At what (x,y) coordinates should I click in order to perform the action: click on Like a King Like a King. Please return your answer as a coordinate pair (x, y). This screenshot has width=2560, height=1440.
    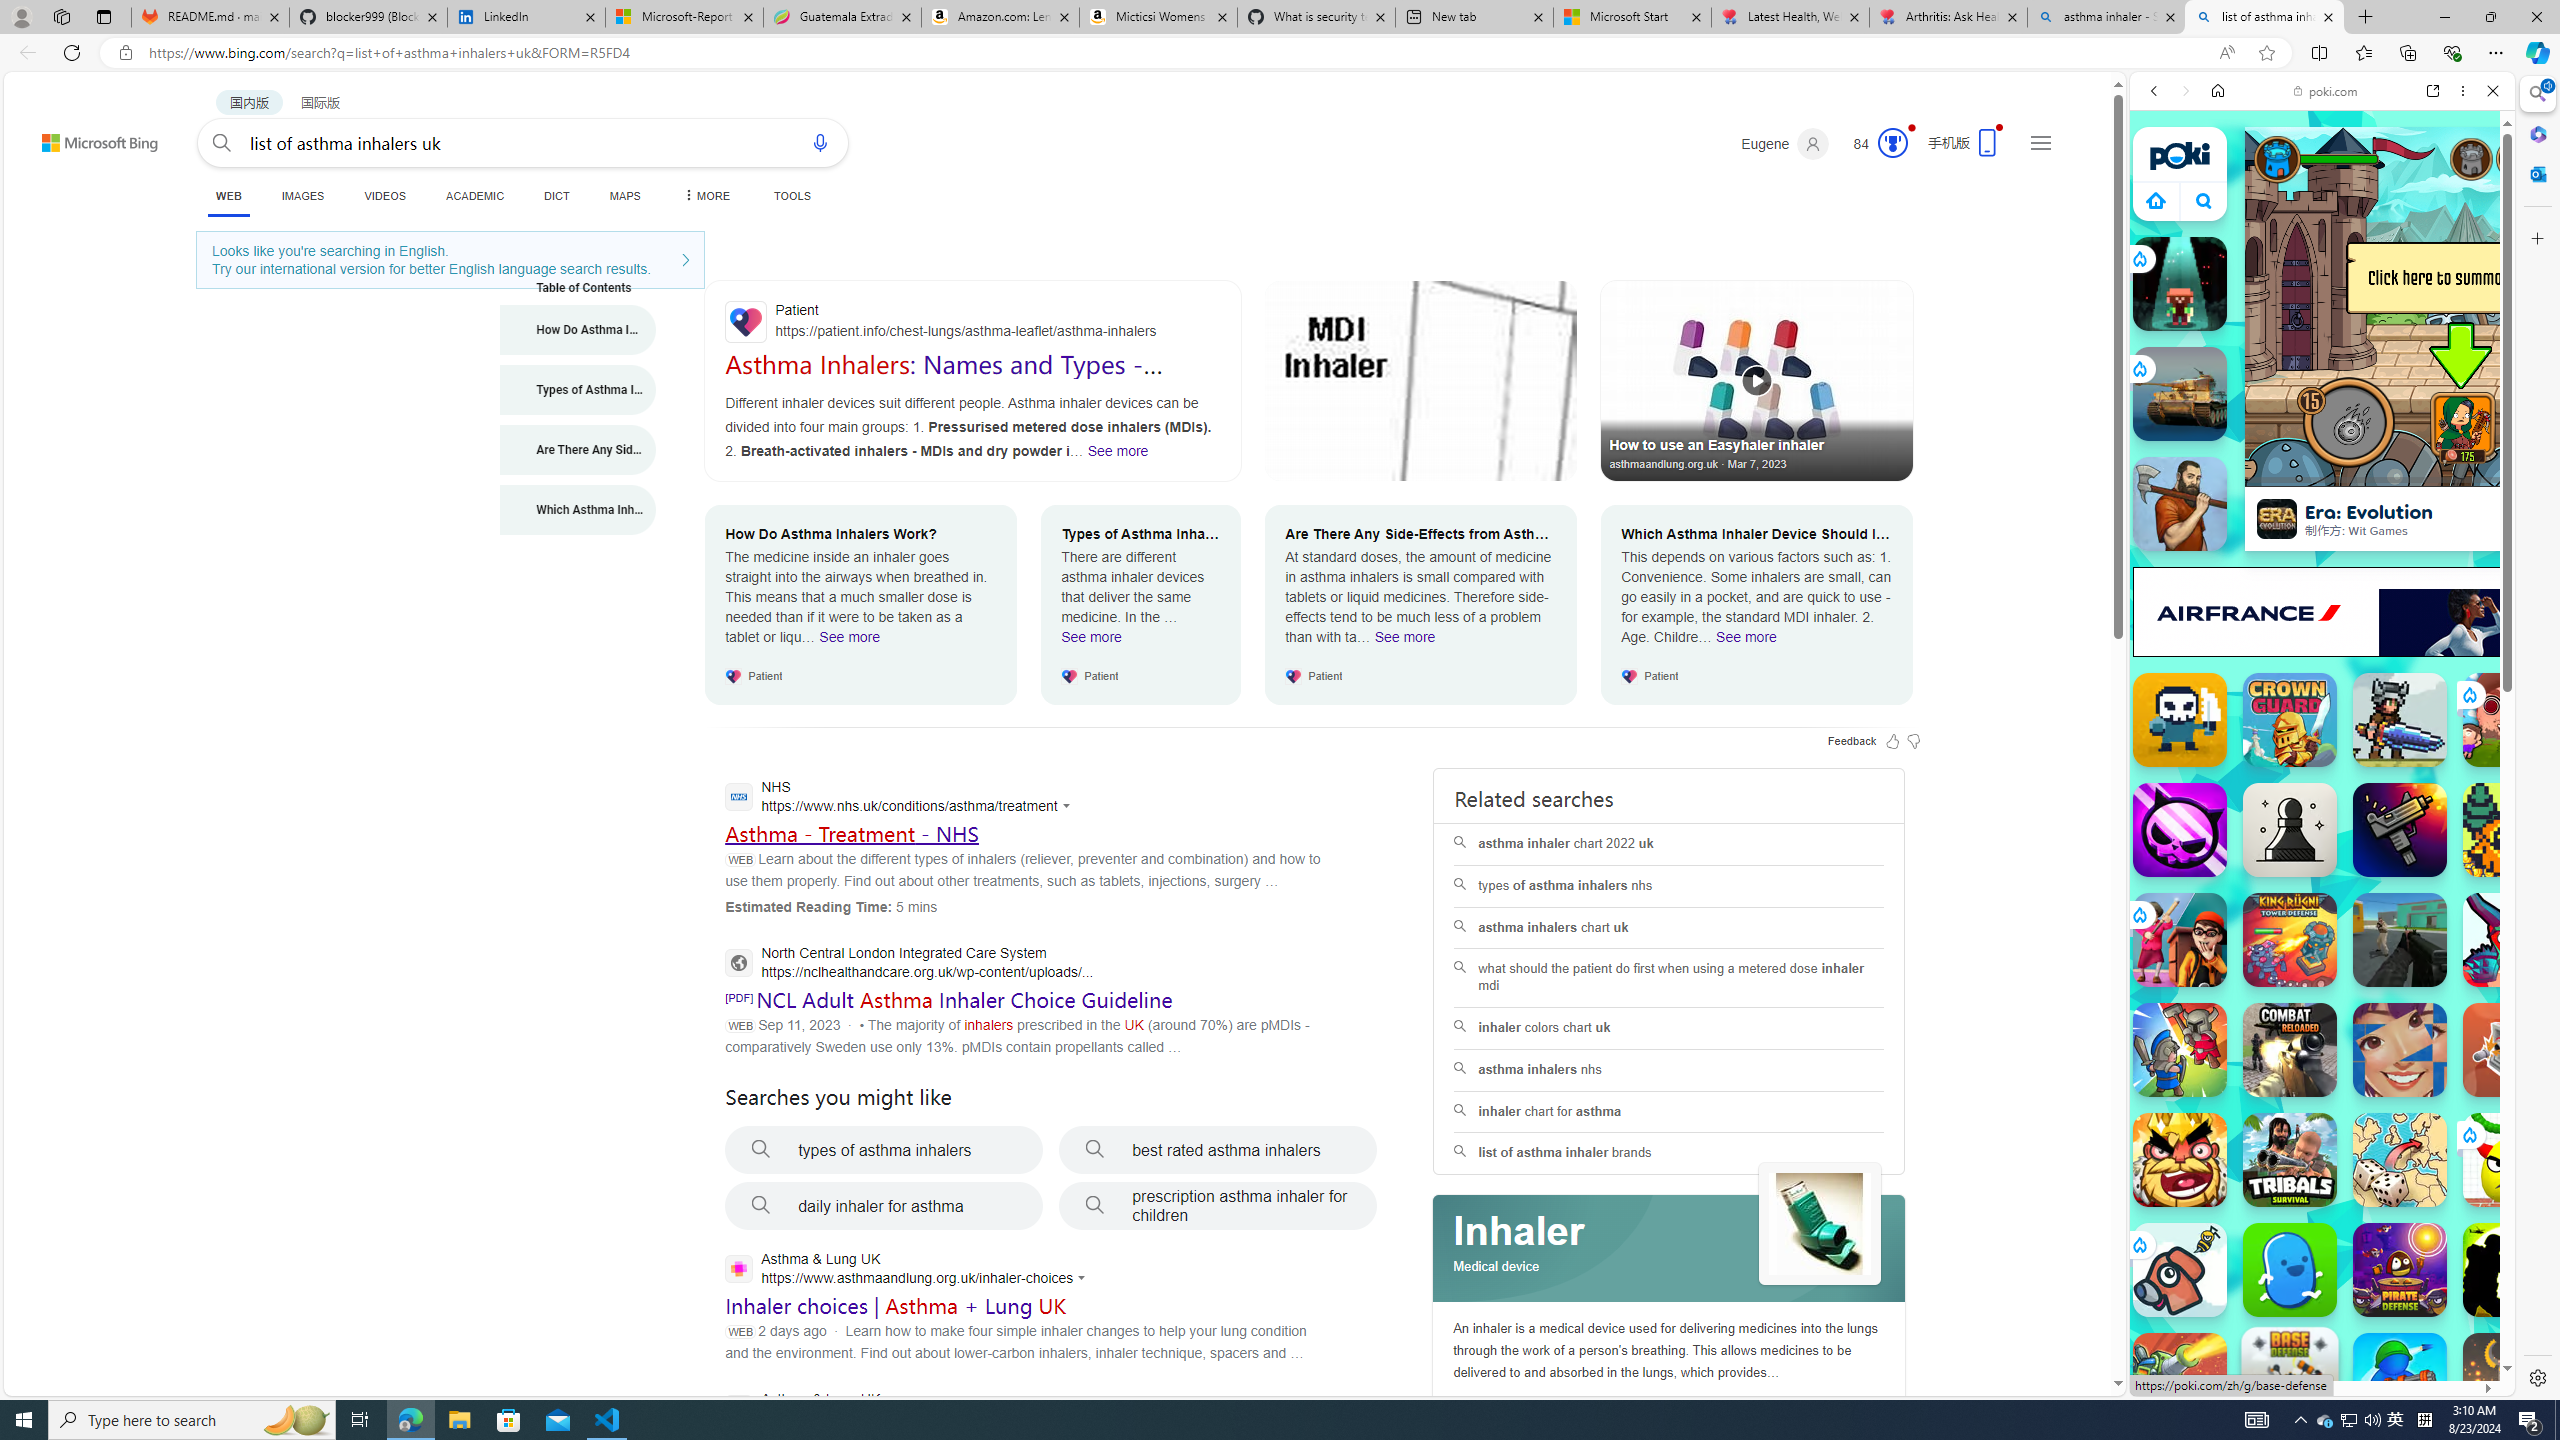
    Looking at the image, I should click on (2180, 1160).